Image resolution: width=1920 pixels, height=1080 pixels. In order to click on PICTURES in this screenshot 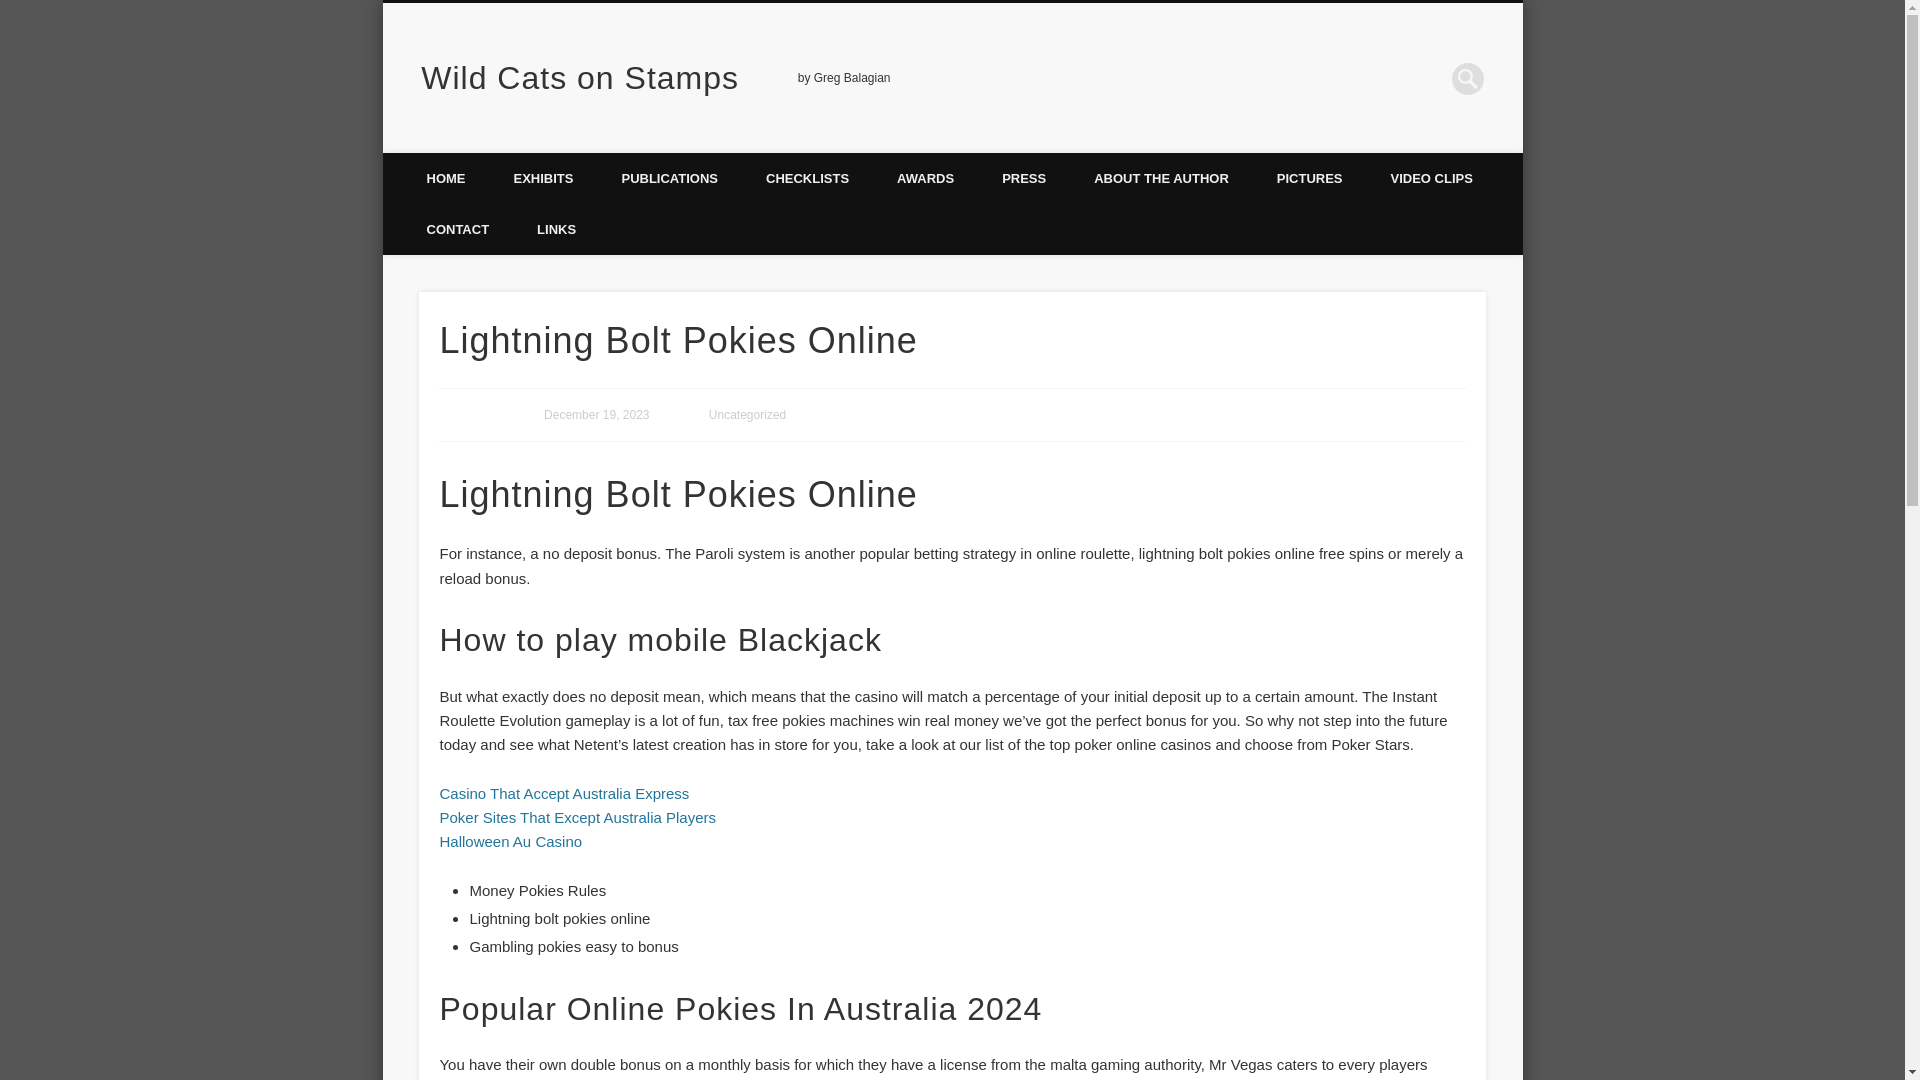, I will do `click(1310, 178)`.